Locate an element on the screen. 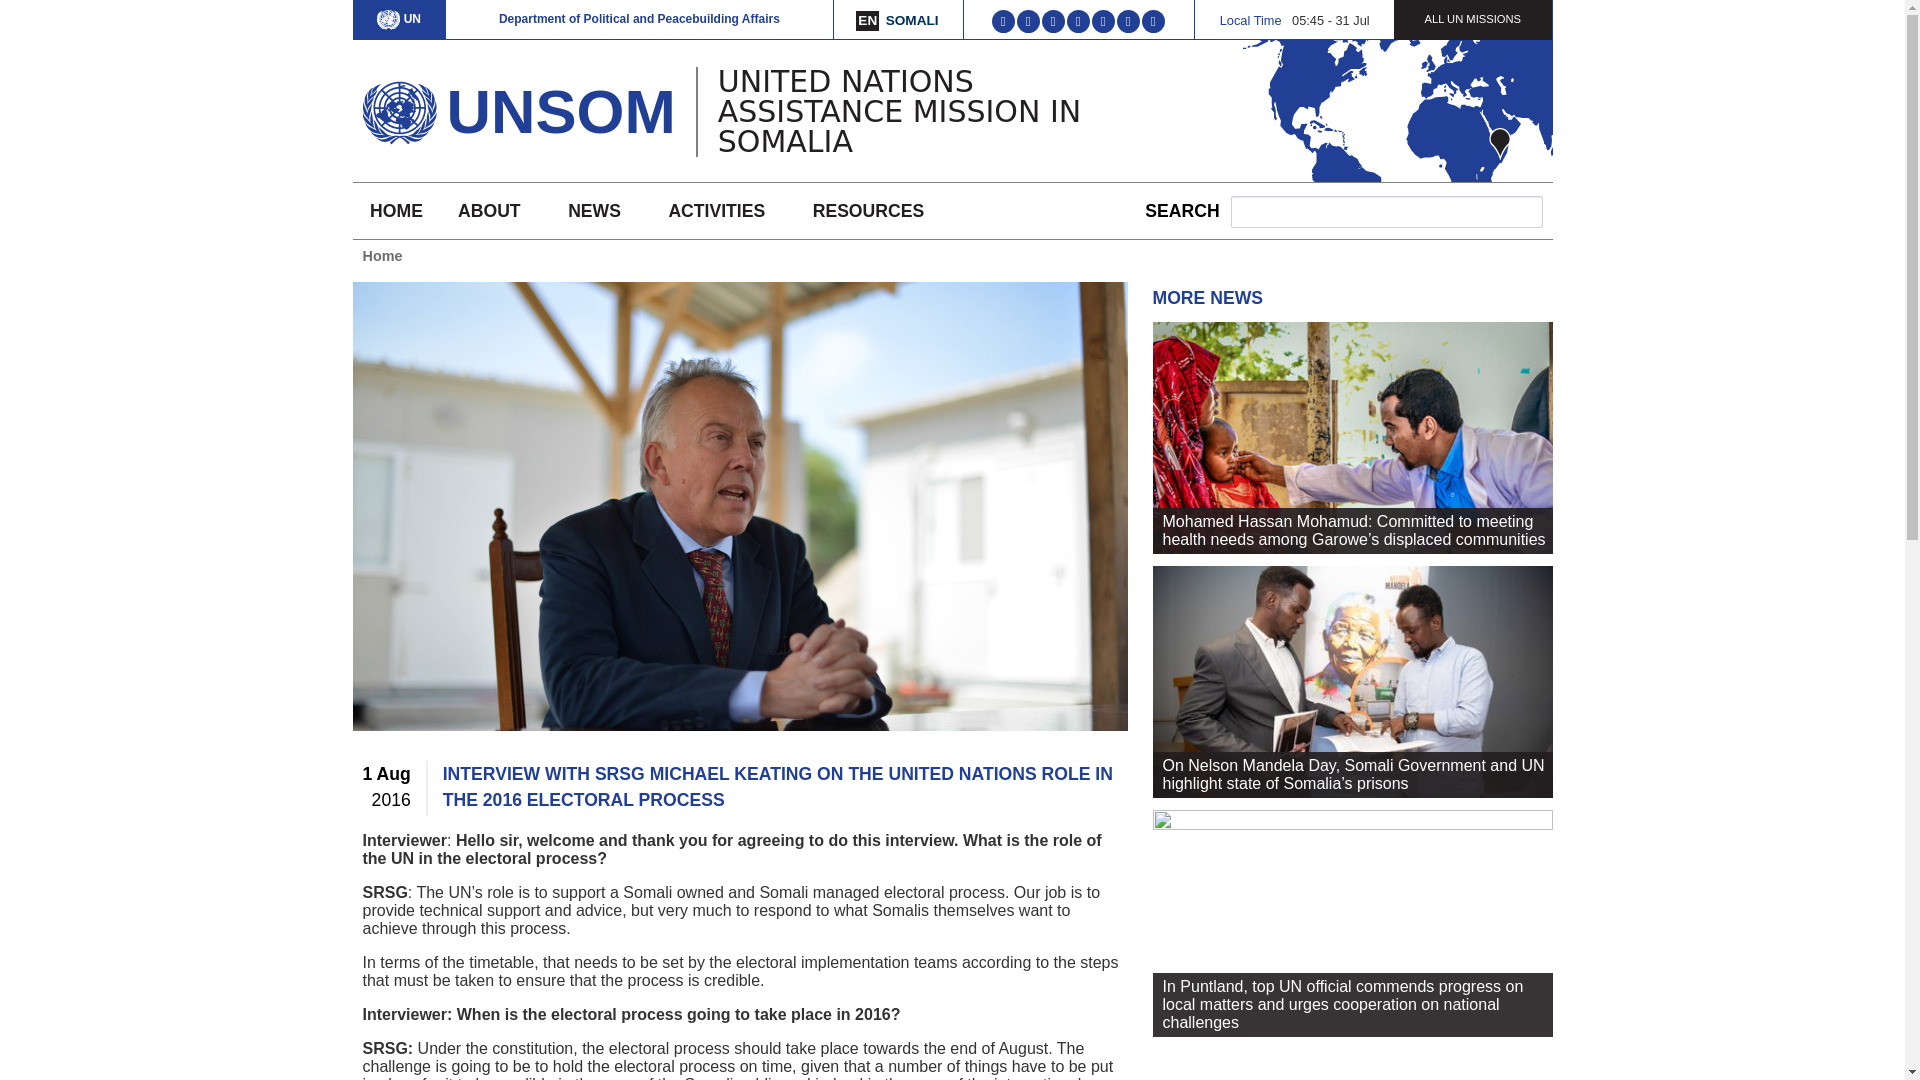  UNSOM is located at coordinates (560, 110).